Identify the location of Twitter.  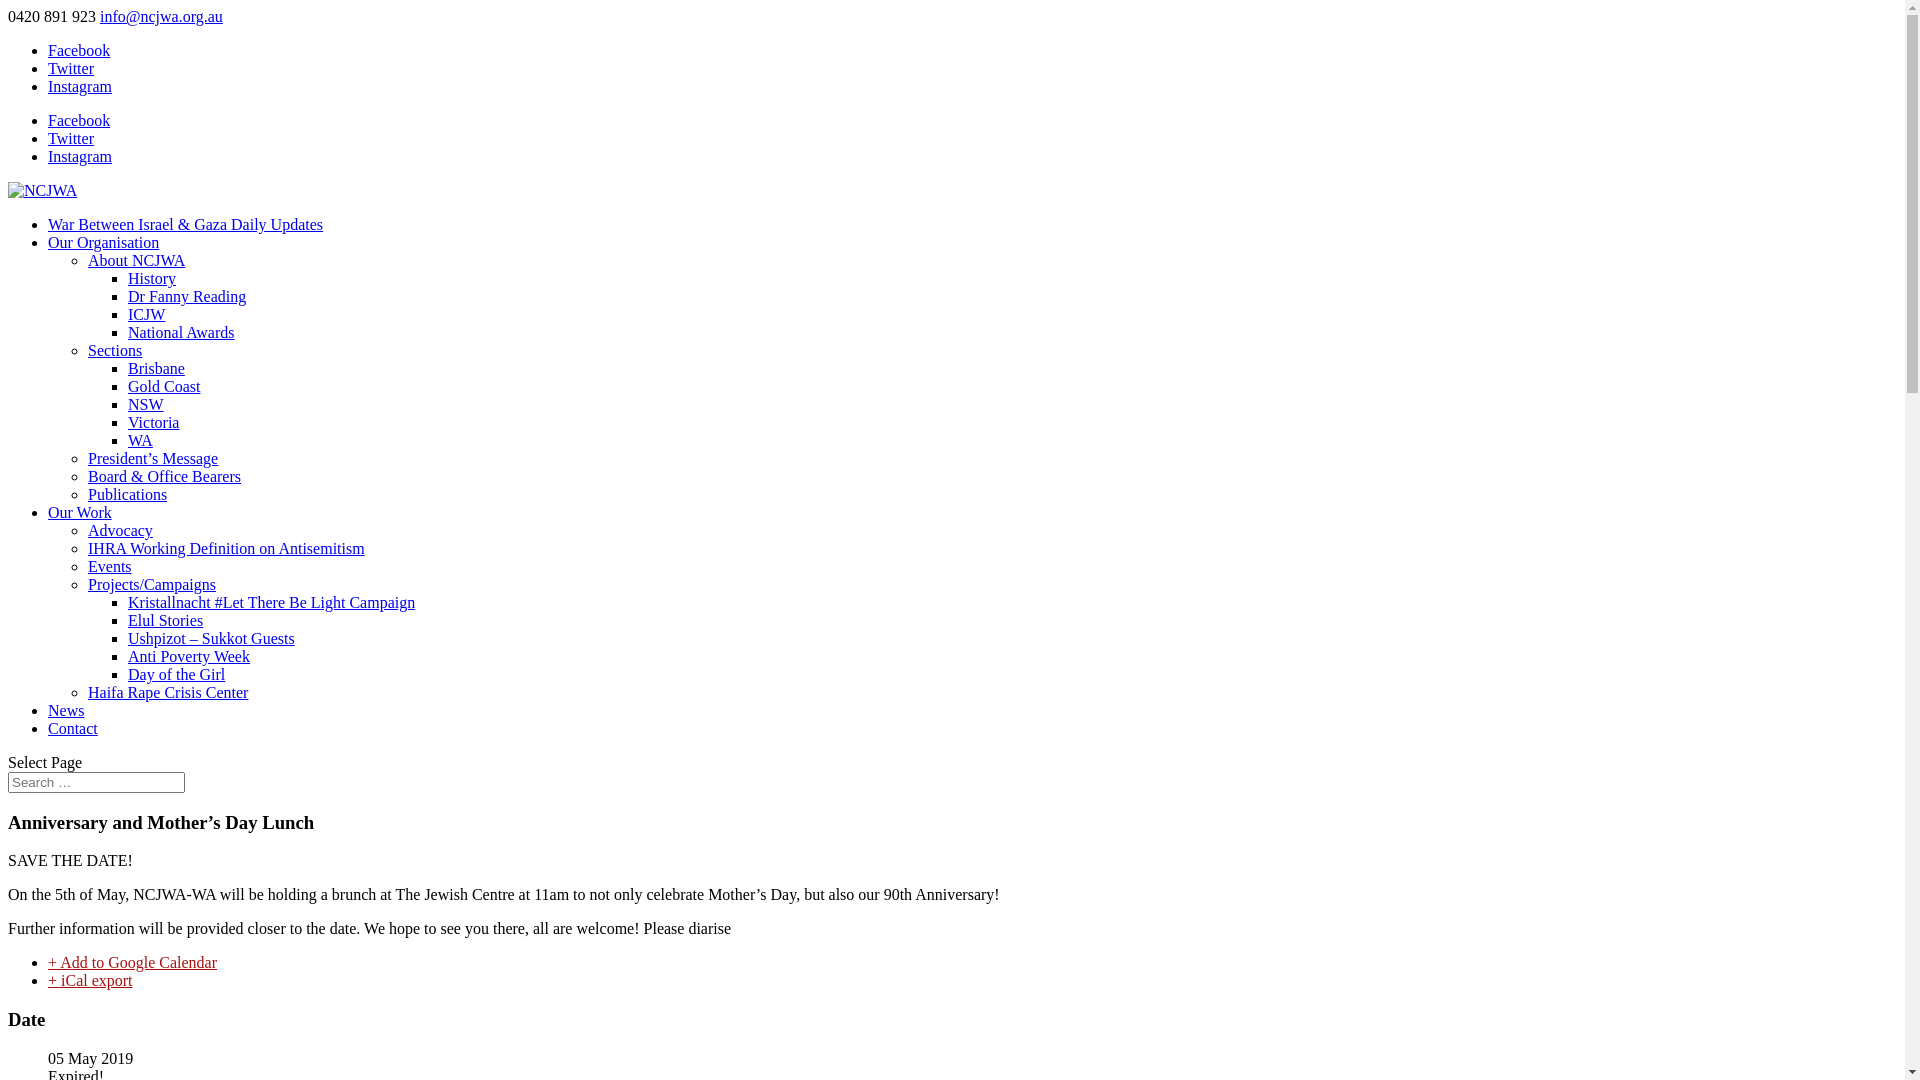
(71, 68).